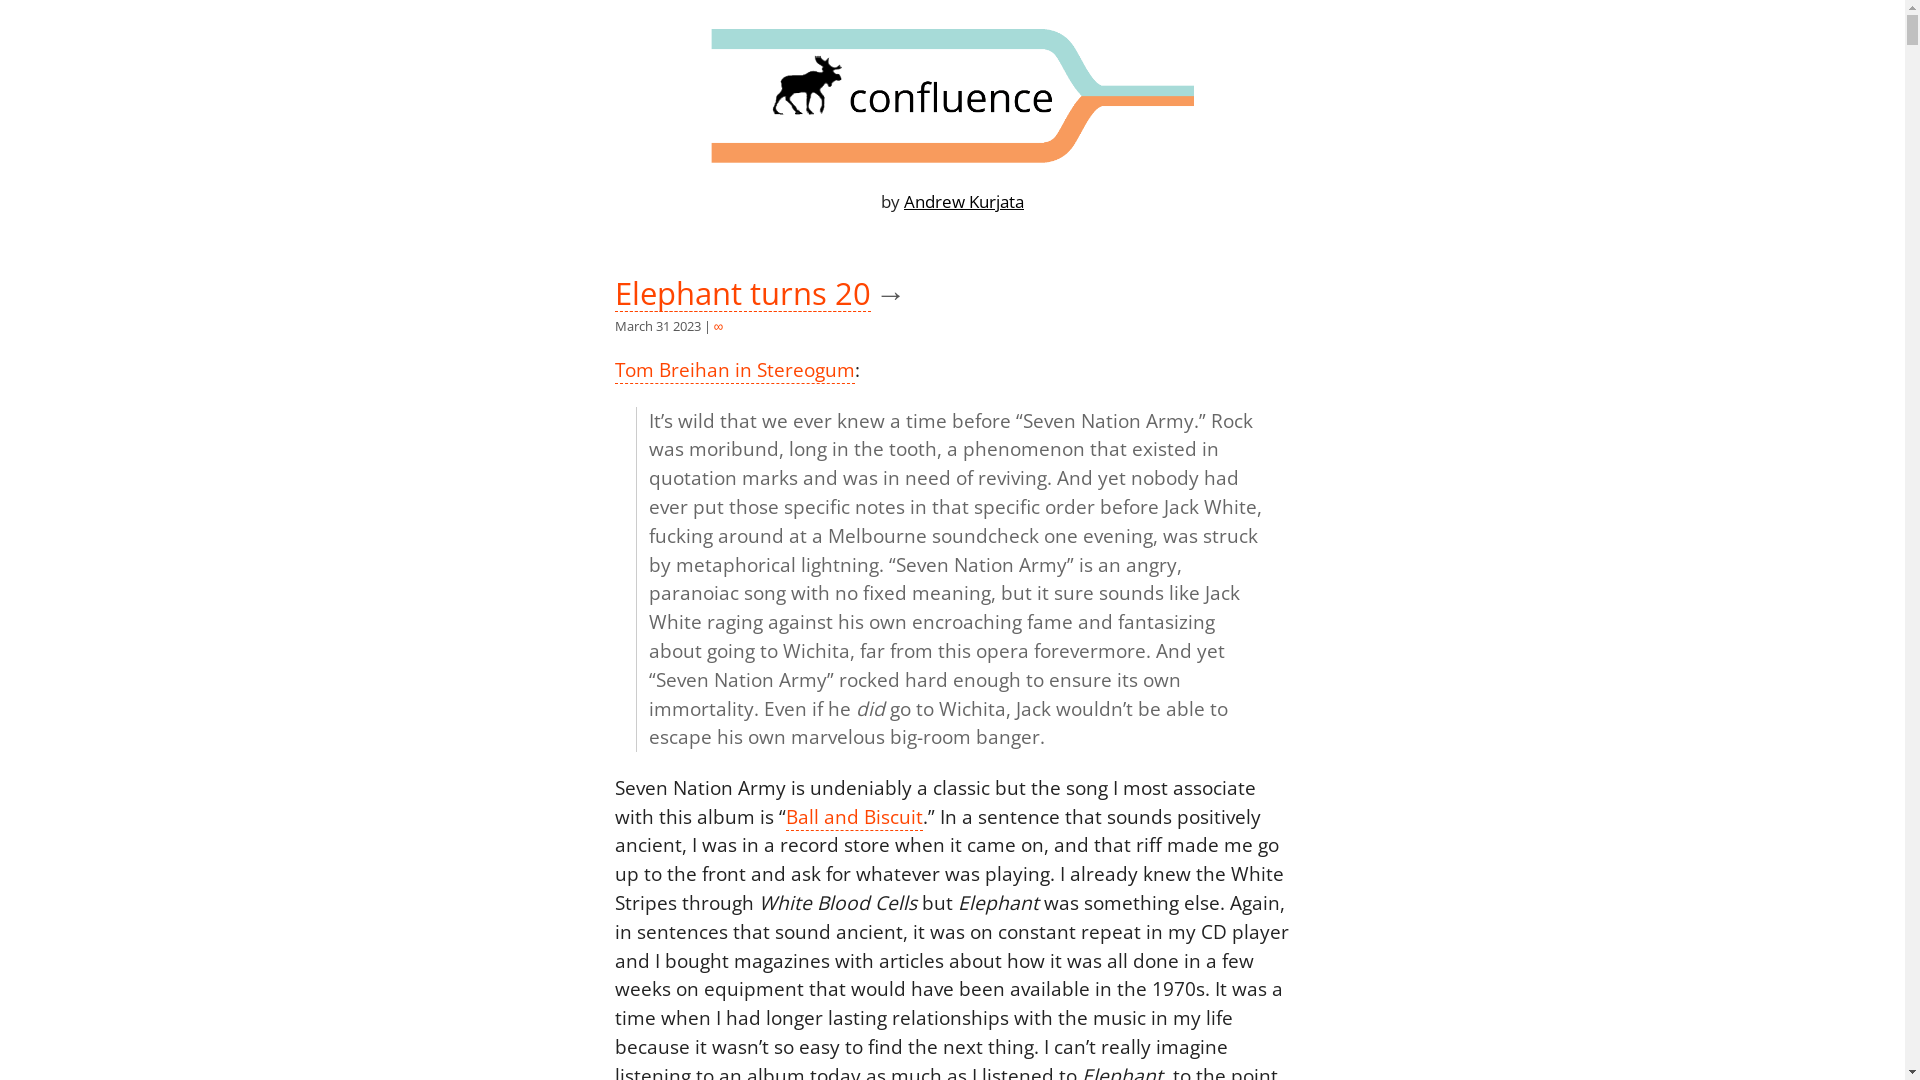 This screenshot has height=1080, width=1920. I want to click on Ball and Biscuit, so click(854, 817).